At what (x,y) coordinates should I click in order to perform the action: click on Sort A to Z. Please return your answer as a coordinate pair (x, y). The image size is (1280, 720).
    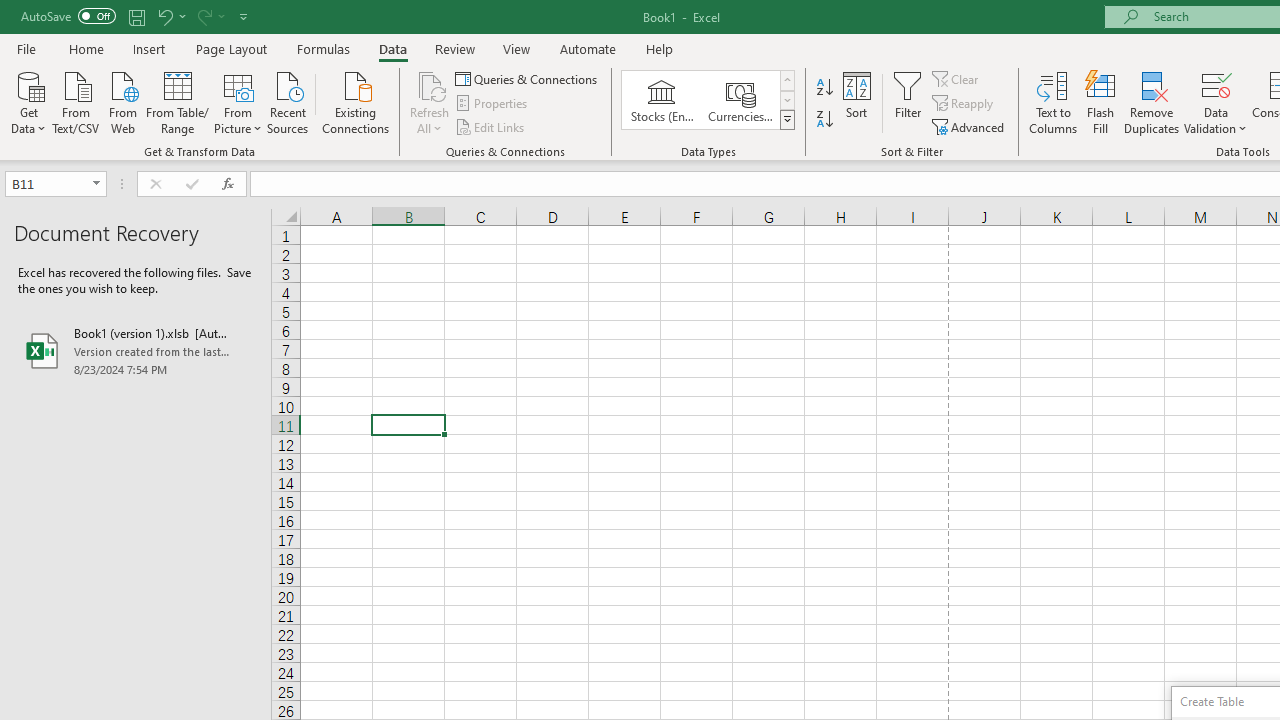
    Looking at the image, I should click on (824, 88).